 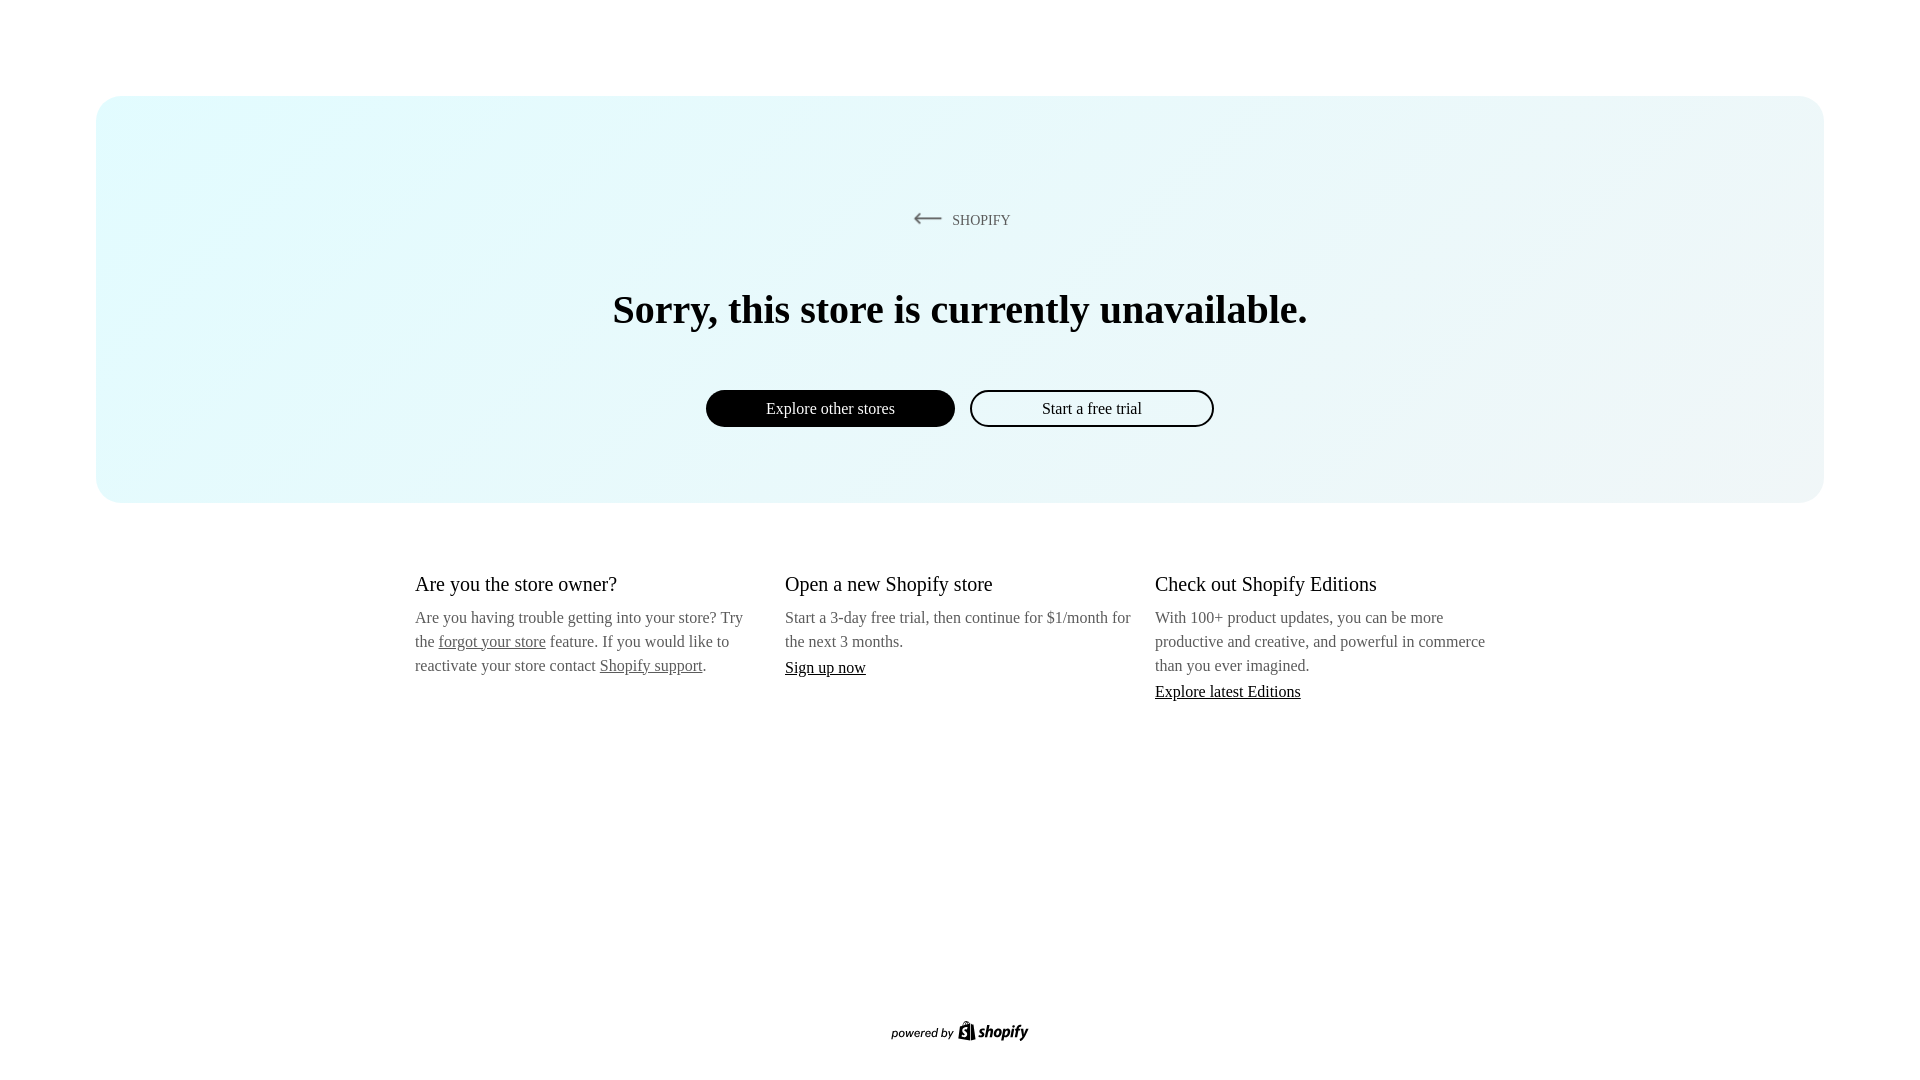 I want to click on Explore latest Editions, so click(x=1228, y=690).